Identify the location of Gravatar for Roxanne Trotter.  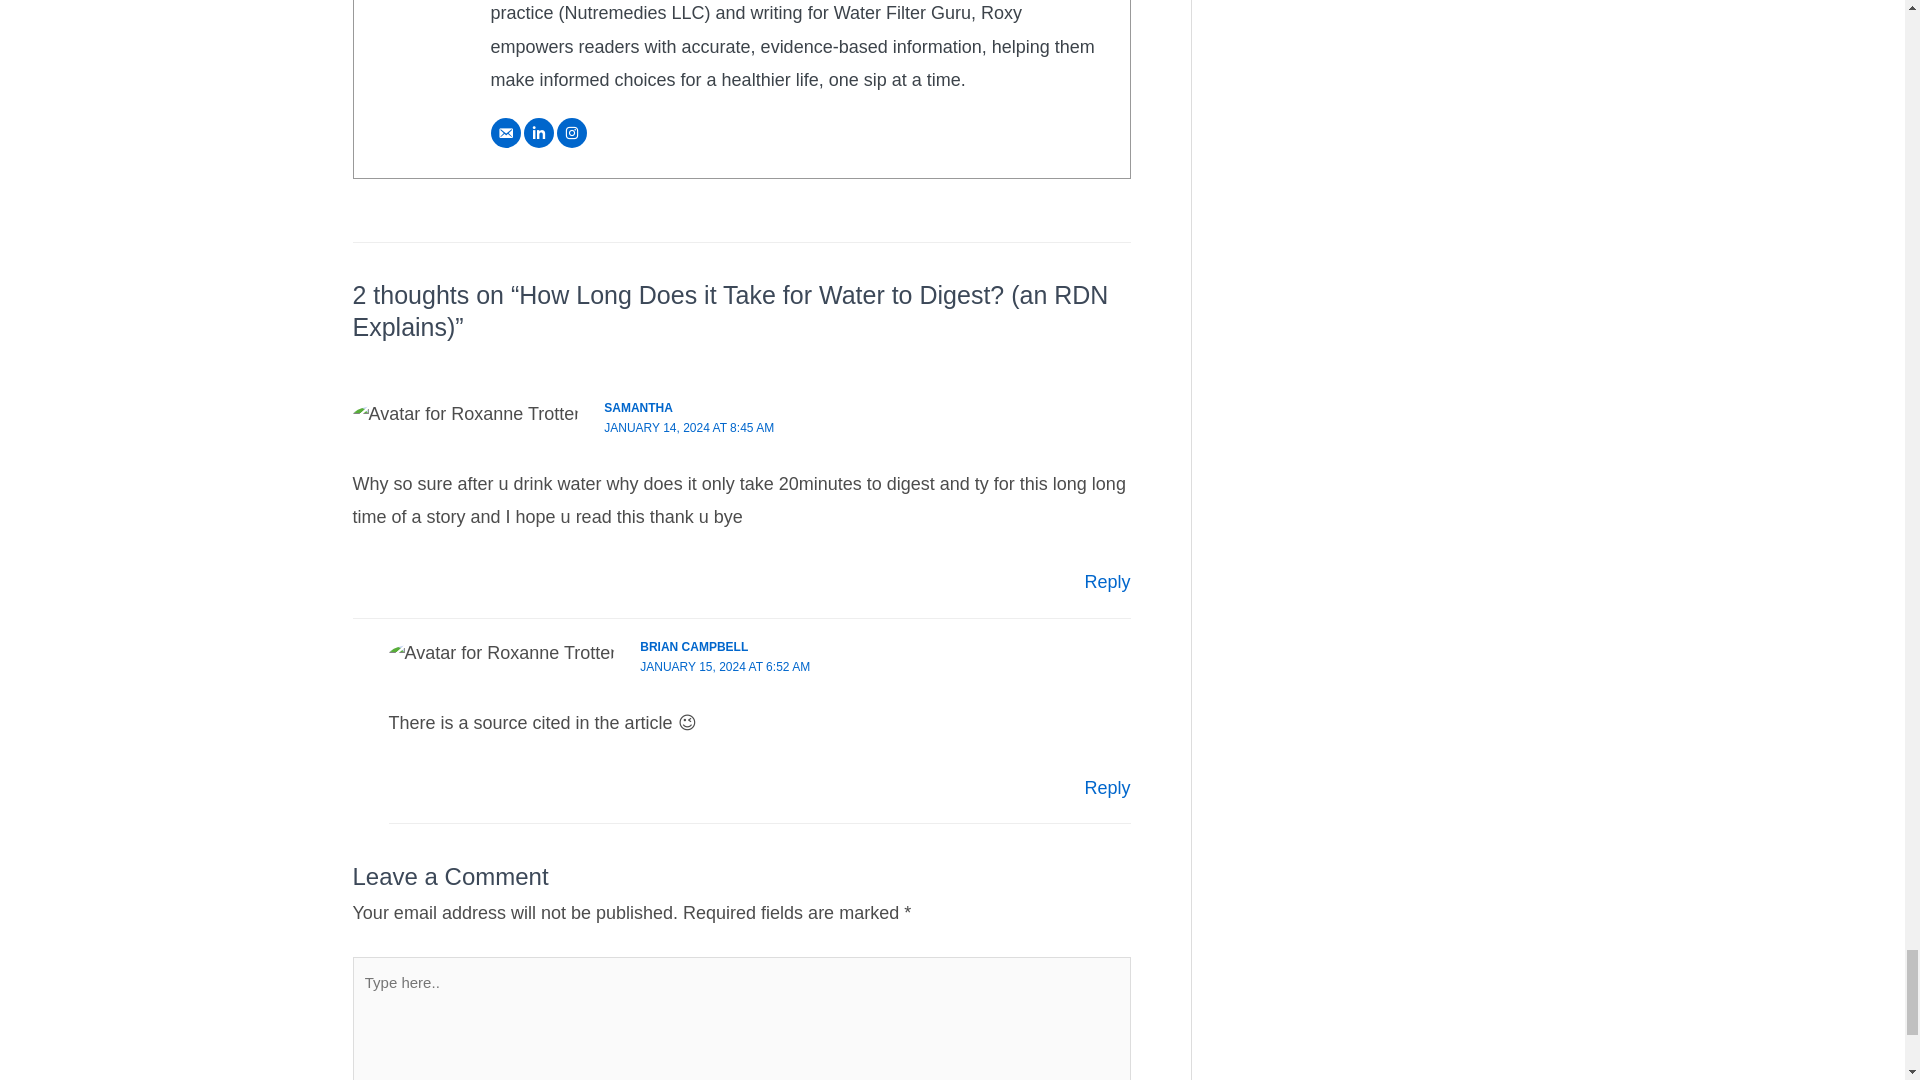
(502, 653).